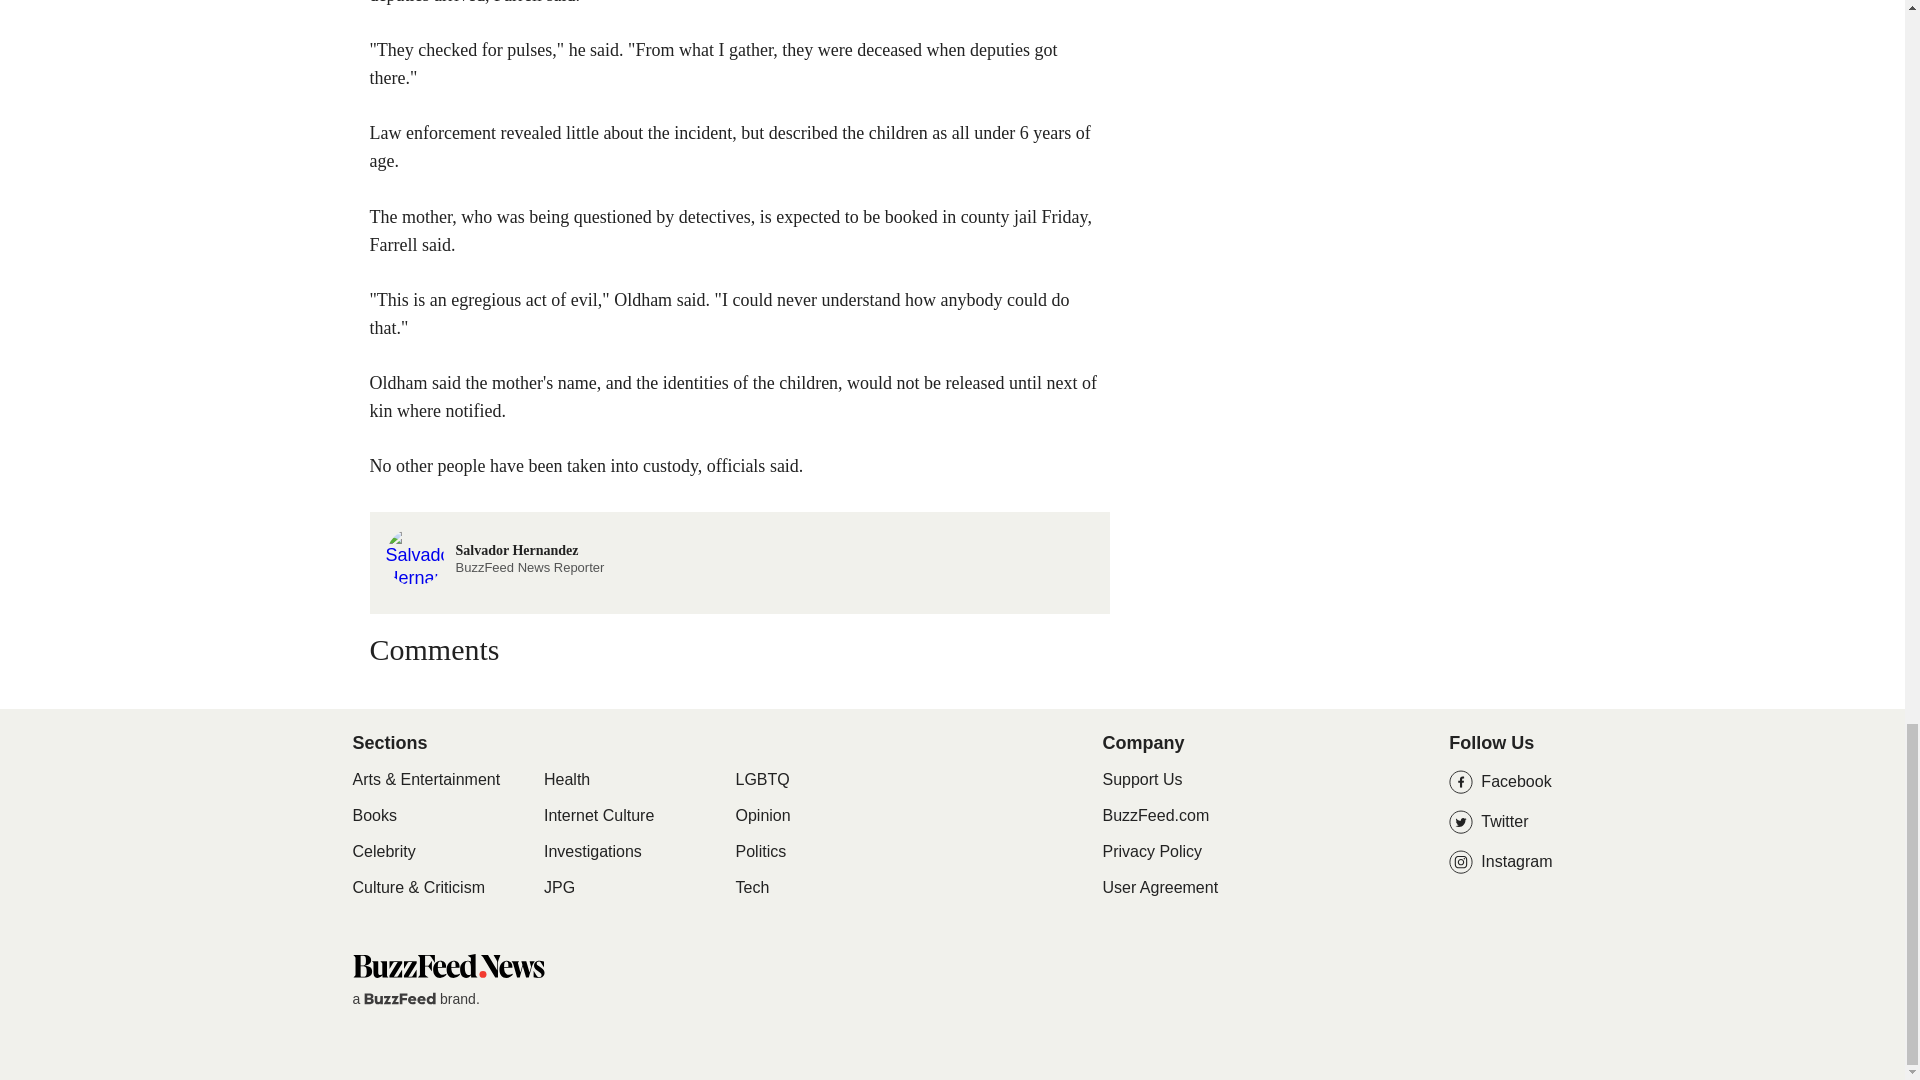 The image size is (1920, 1080). I want to click on Tech, so click(752, 888).